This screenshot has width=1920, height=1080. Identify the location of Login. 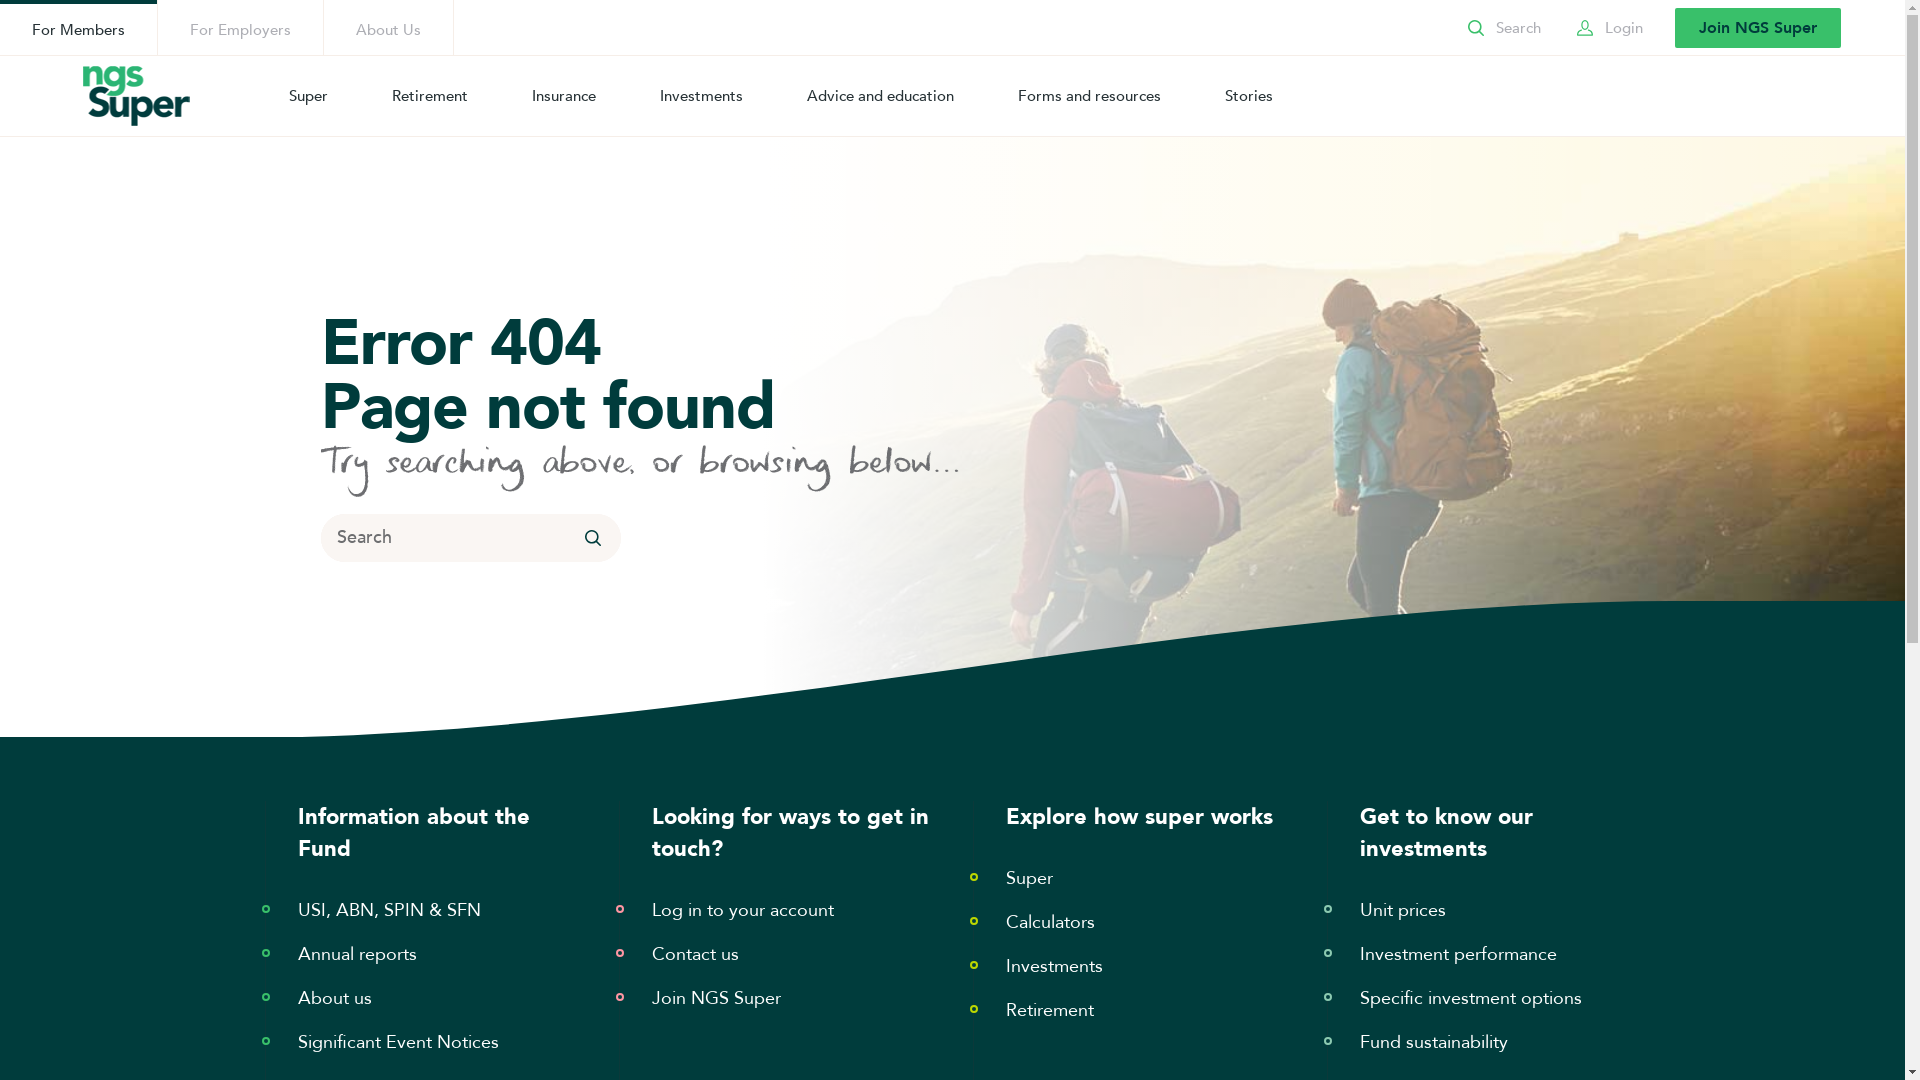
(1608, 28).